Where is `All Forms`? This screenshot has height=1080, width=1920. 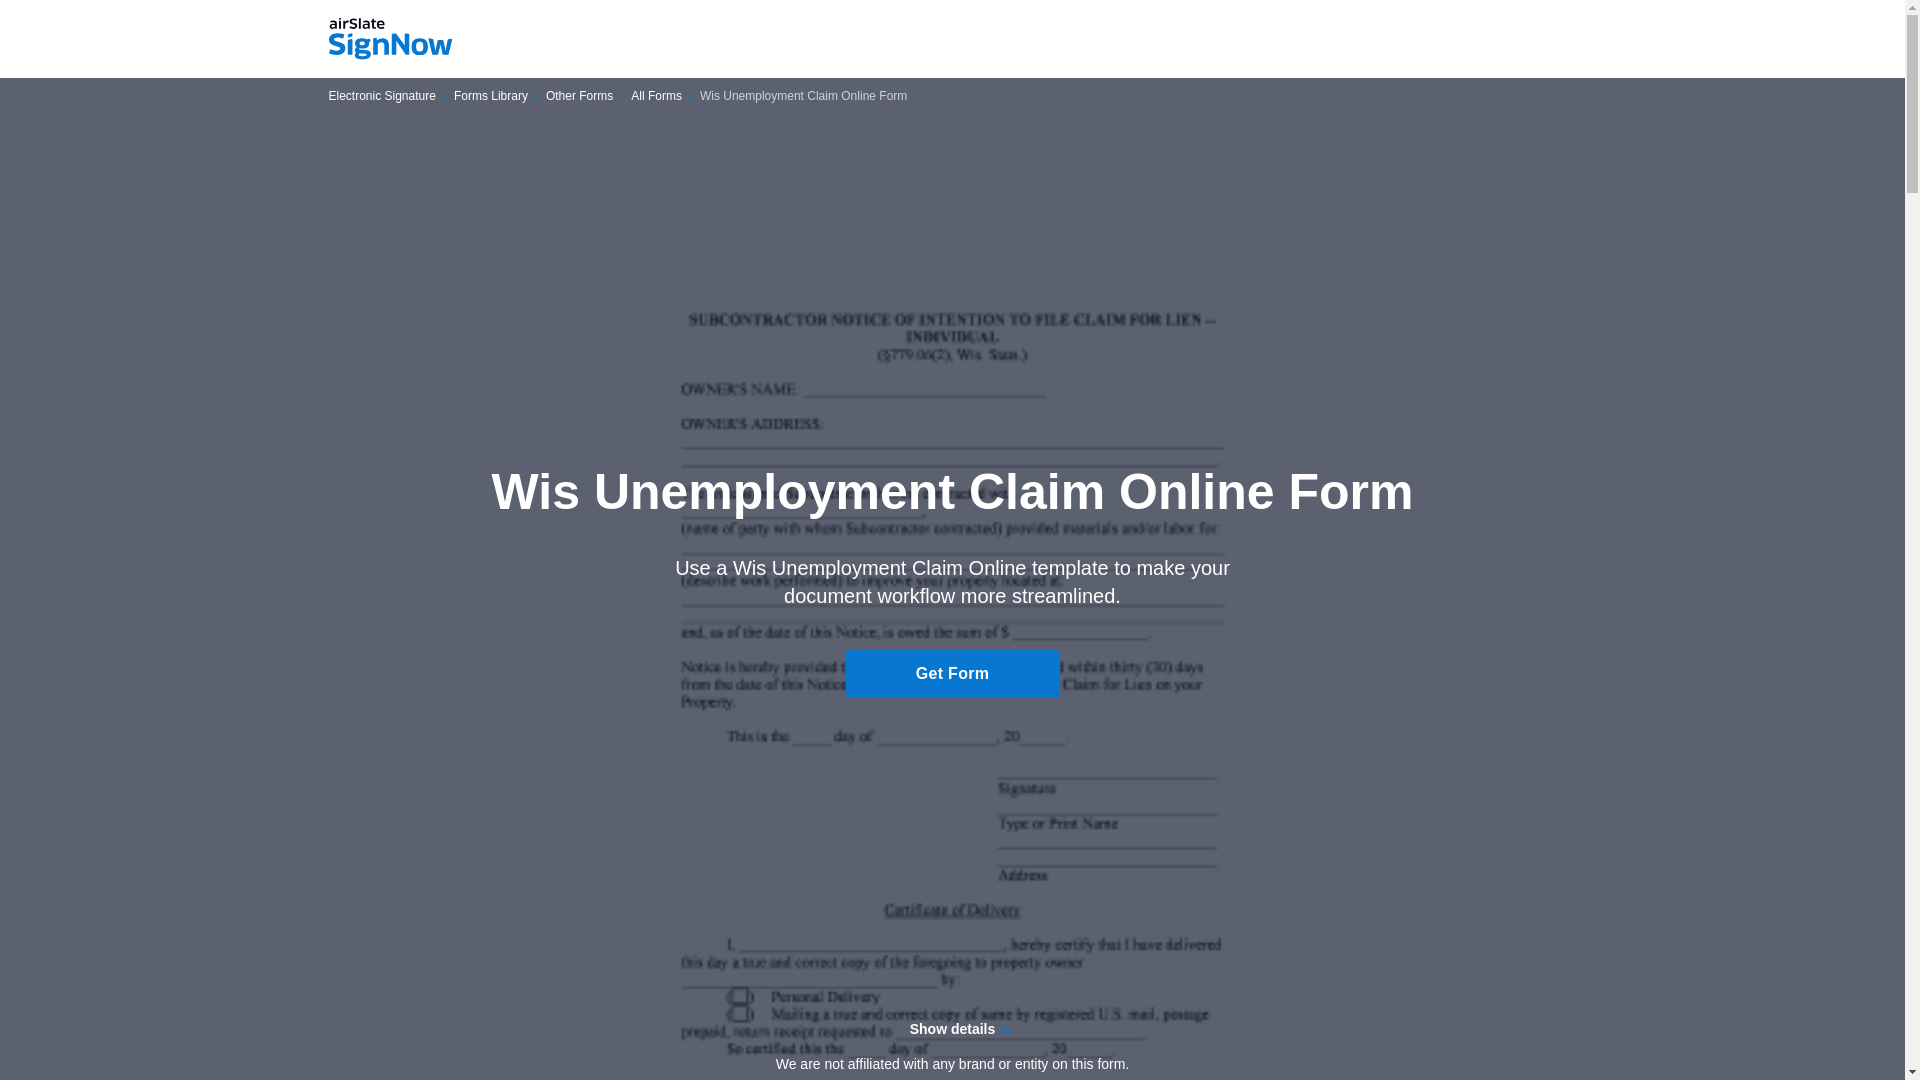
All Forms is located at coordinates (656, 96).